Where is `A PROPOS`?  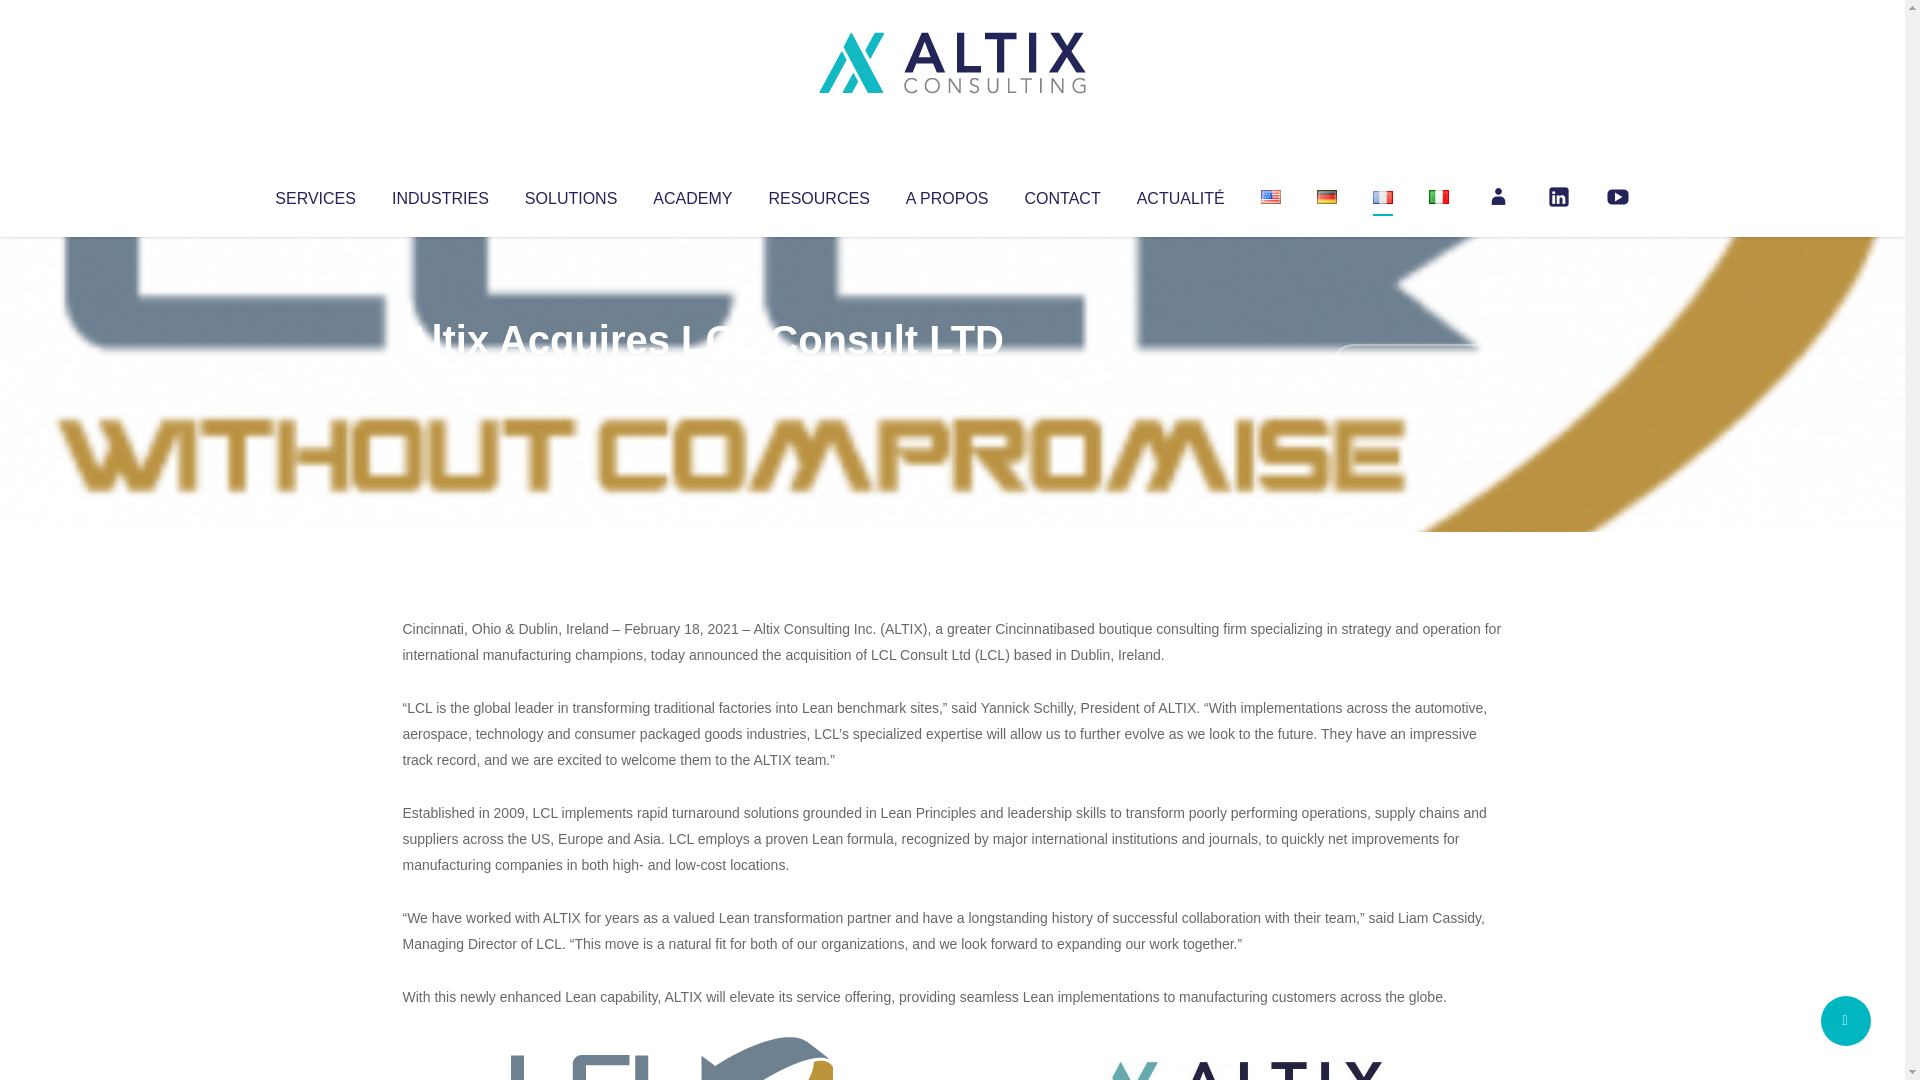
A PROPOS is located at coordinates (947, 194).